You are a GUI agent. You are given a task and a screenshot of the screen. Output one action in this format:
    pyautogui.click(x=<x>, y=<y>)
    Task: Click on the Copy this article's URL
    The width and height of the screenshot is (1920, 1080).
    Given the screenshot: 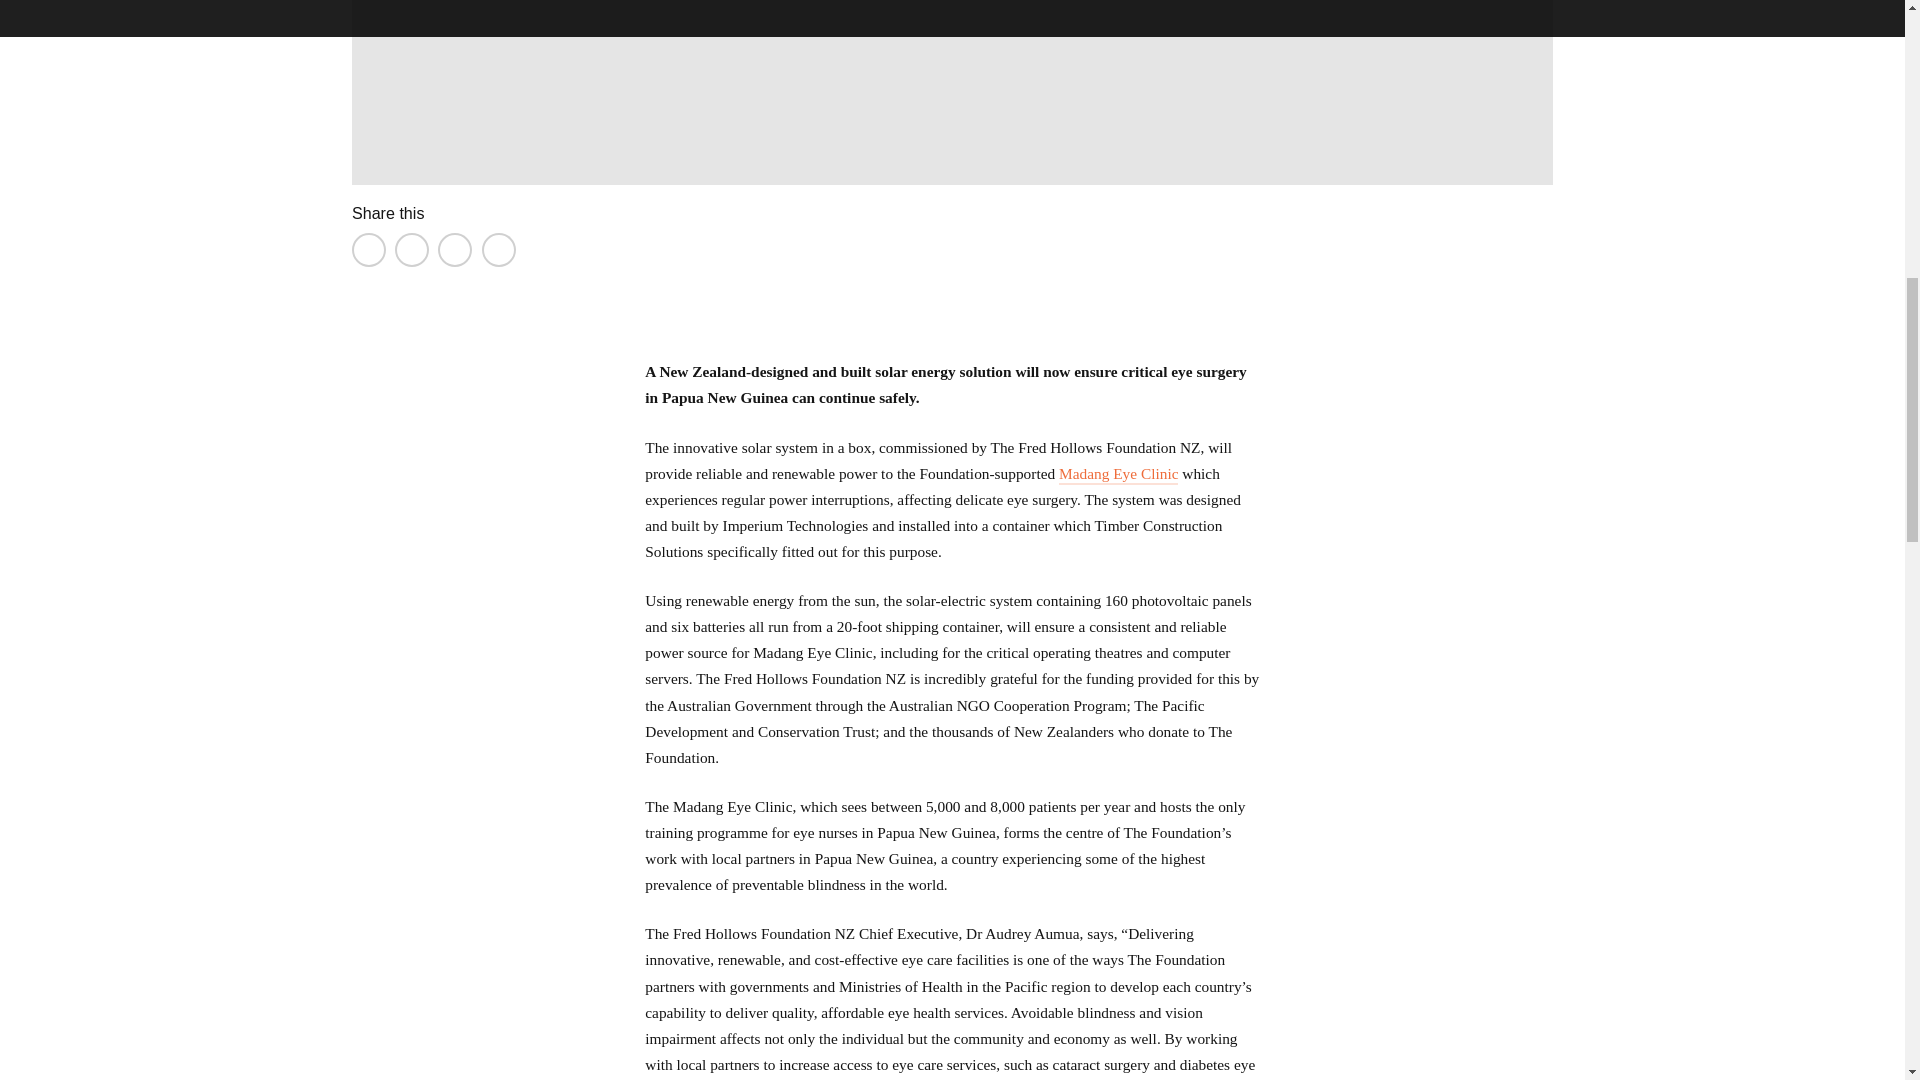 What is the action you would take?
    pyautogui.click(x=498, y=250)
    